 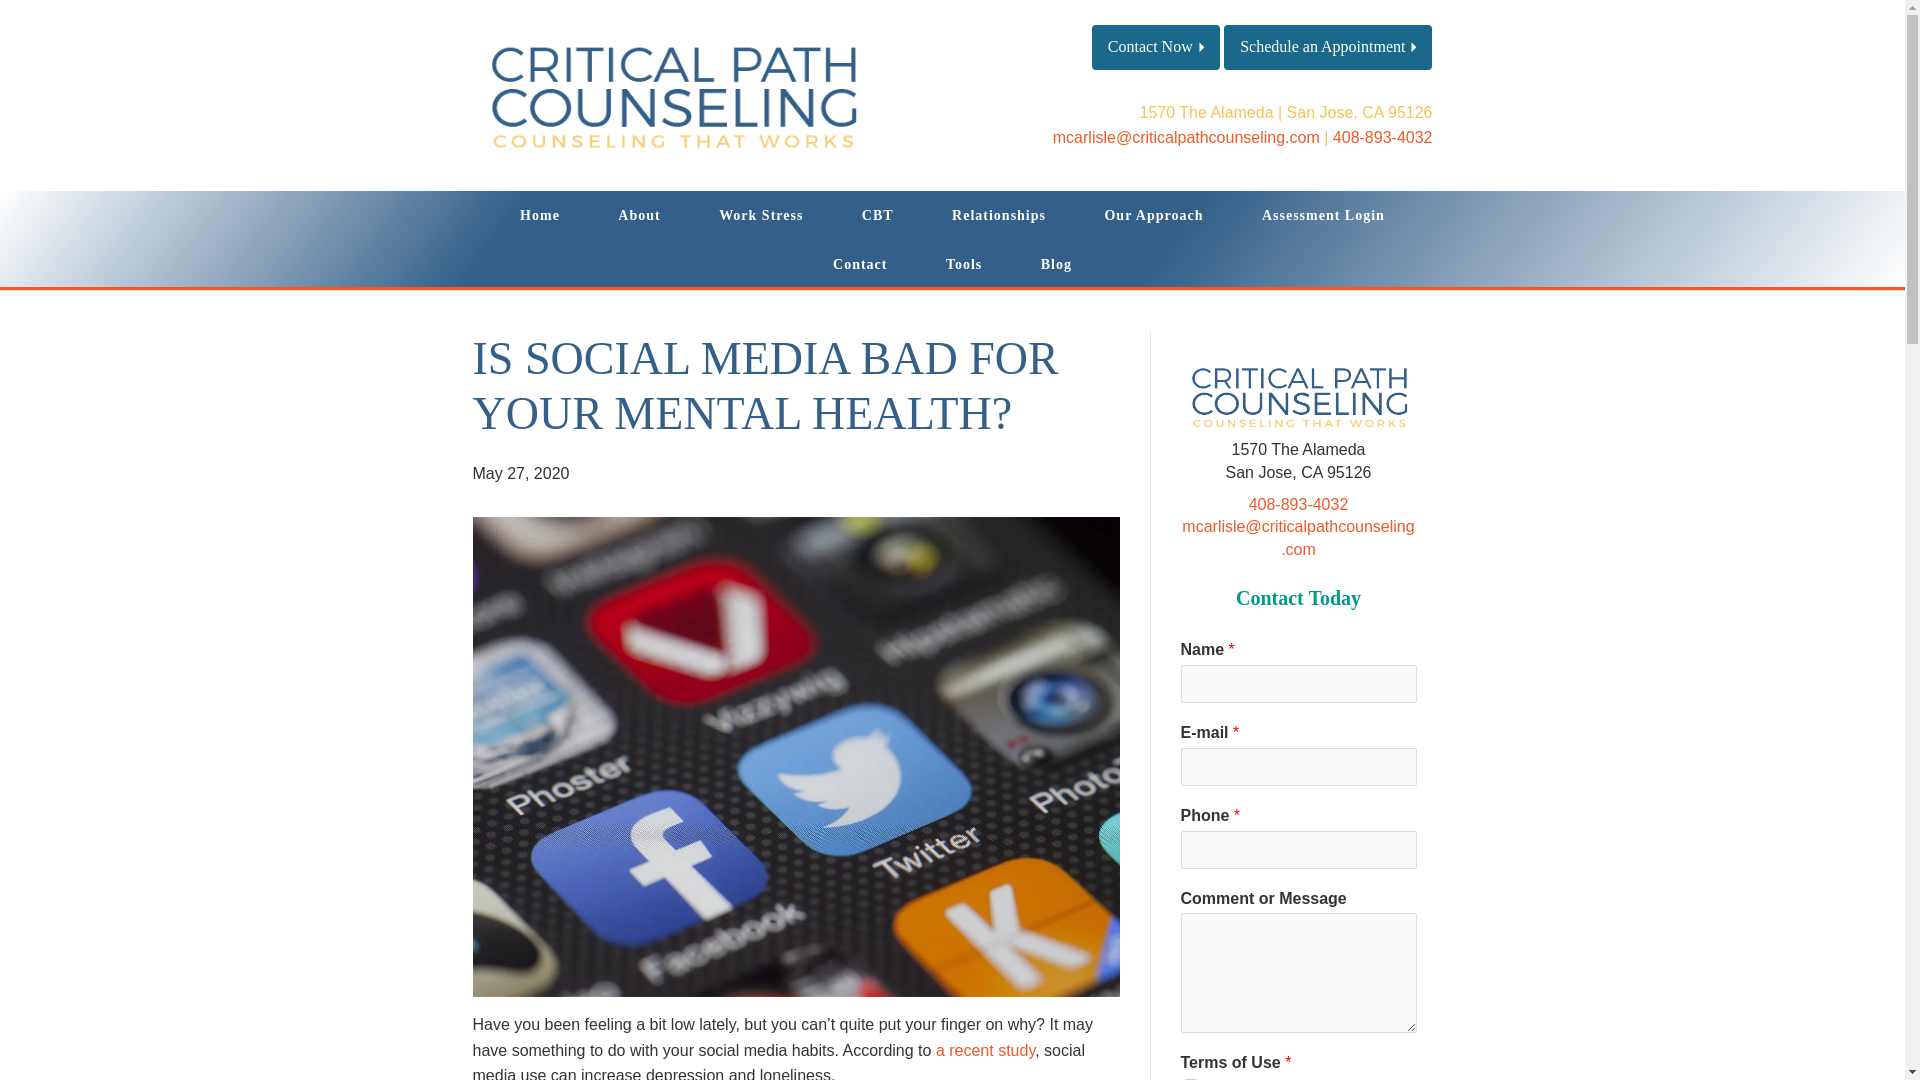 What do you see at coordinates (639, 215) in the screenshot?
I see `About` at bounding box center [639, 215].